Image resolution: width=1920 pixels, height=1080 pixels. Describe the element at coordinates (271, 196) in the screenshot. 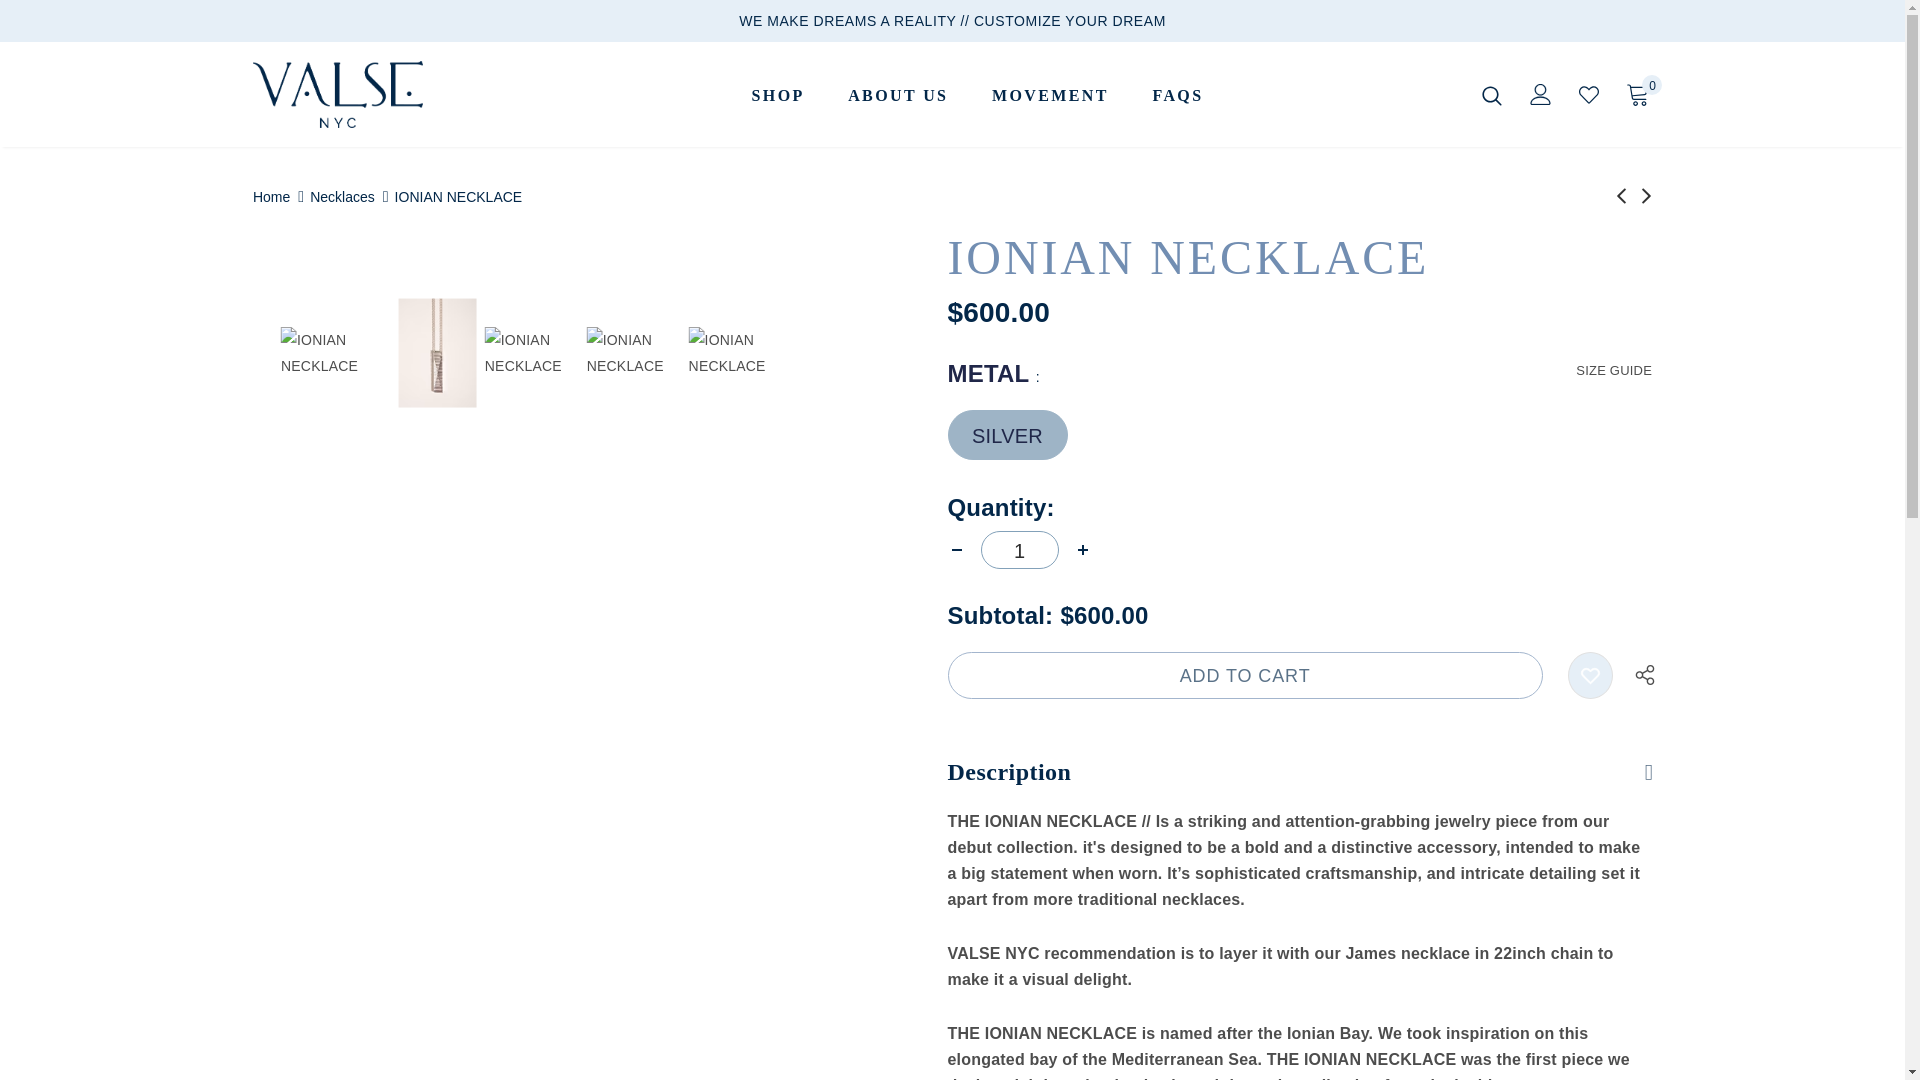

I see `Home` at that location.